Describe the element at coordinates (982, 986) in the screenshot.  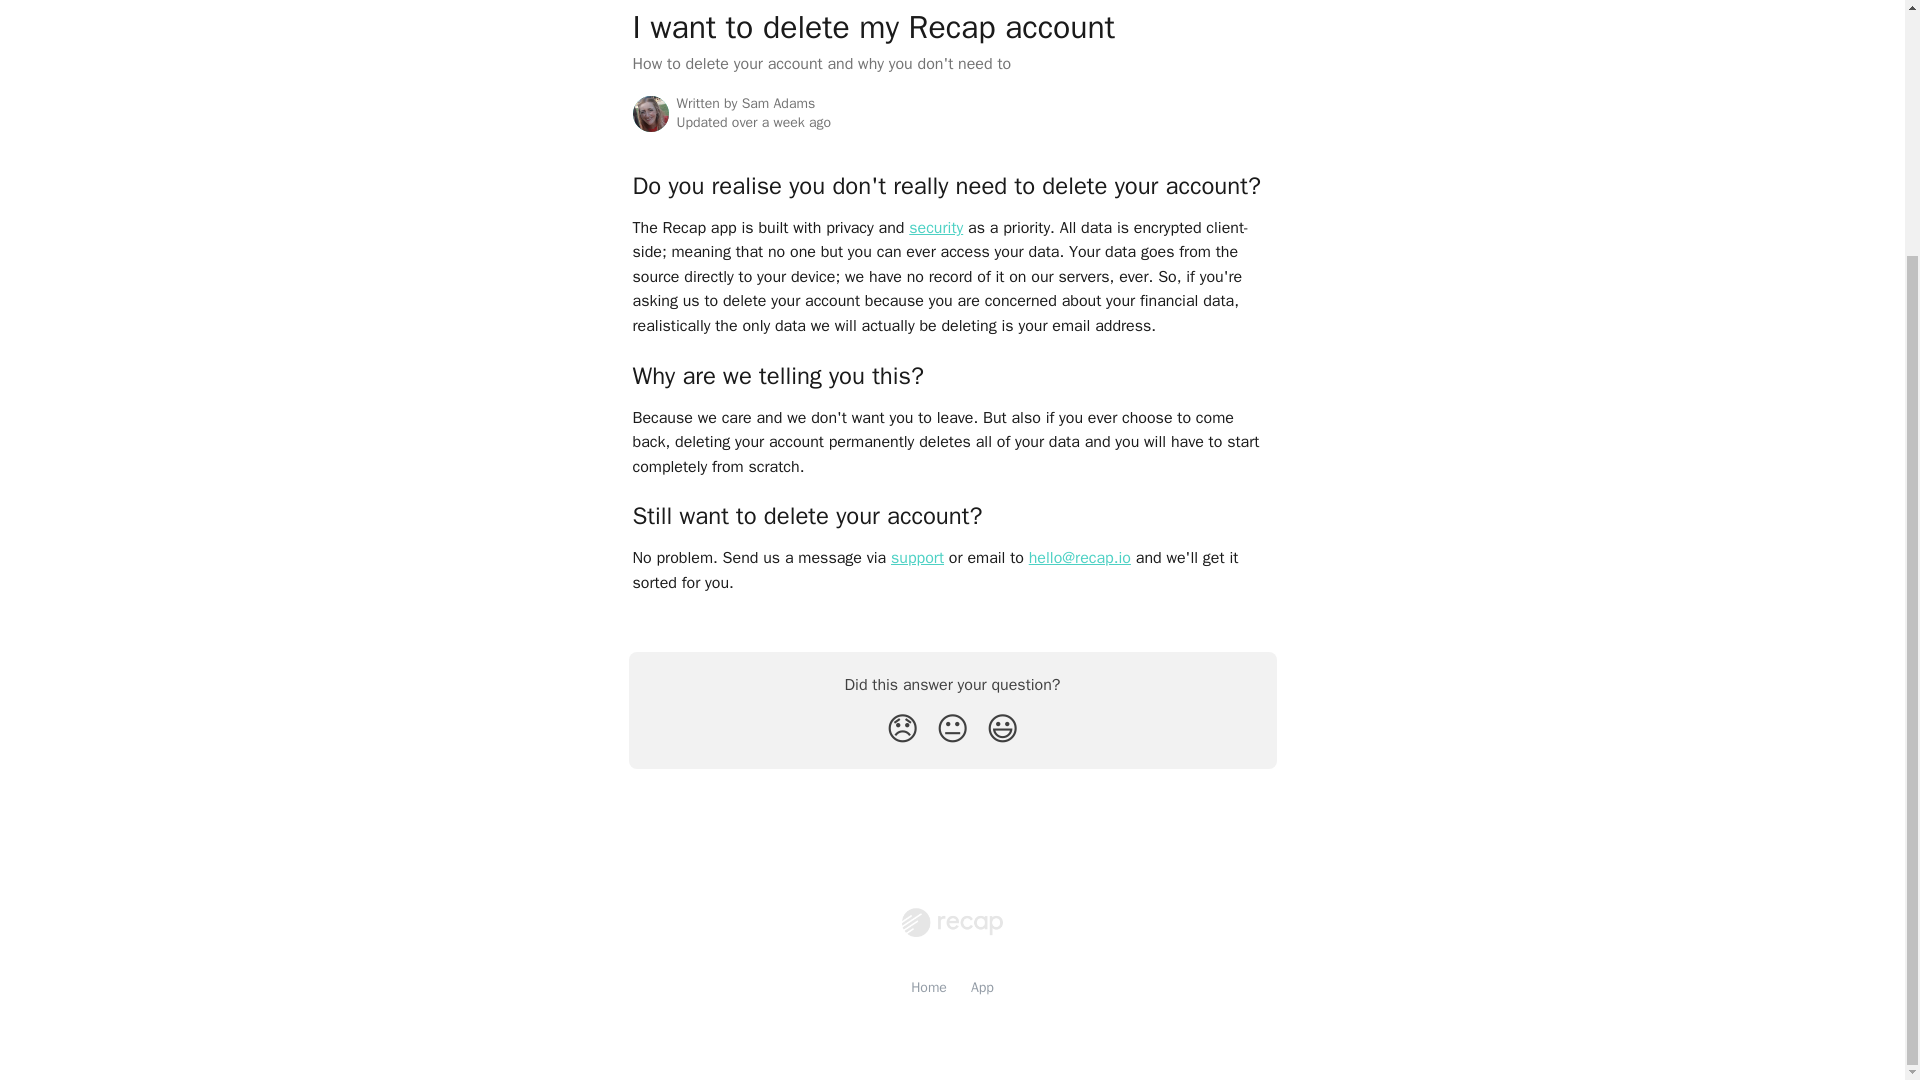
I see `App` at that location.